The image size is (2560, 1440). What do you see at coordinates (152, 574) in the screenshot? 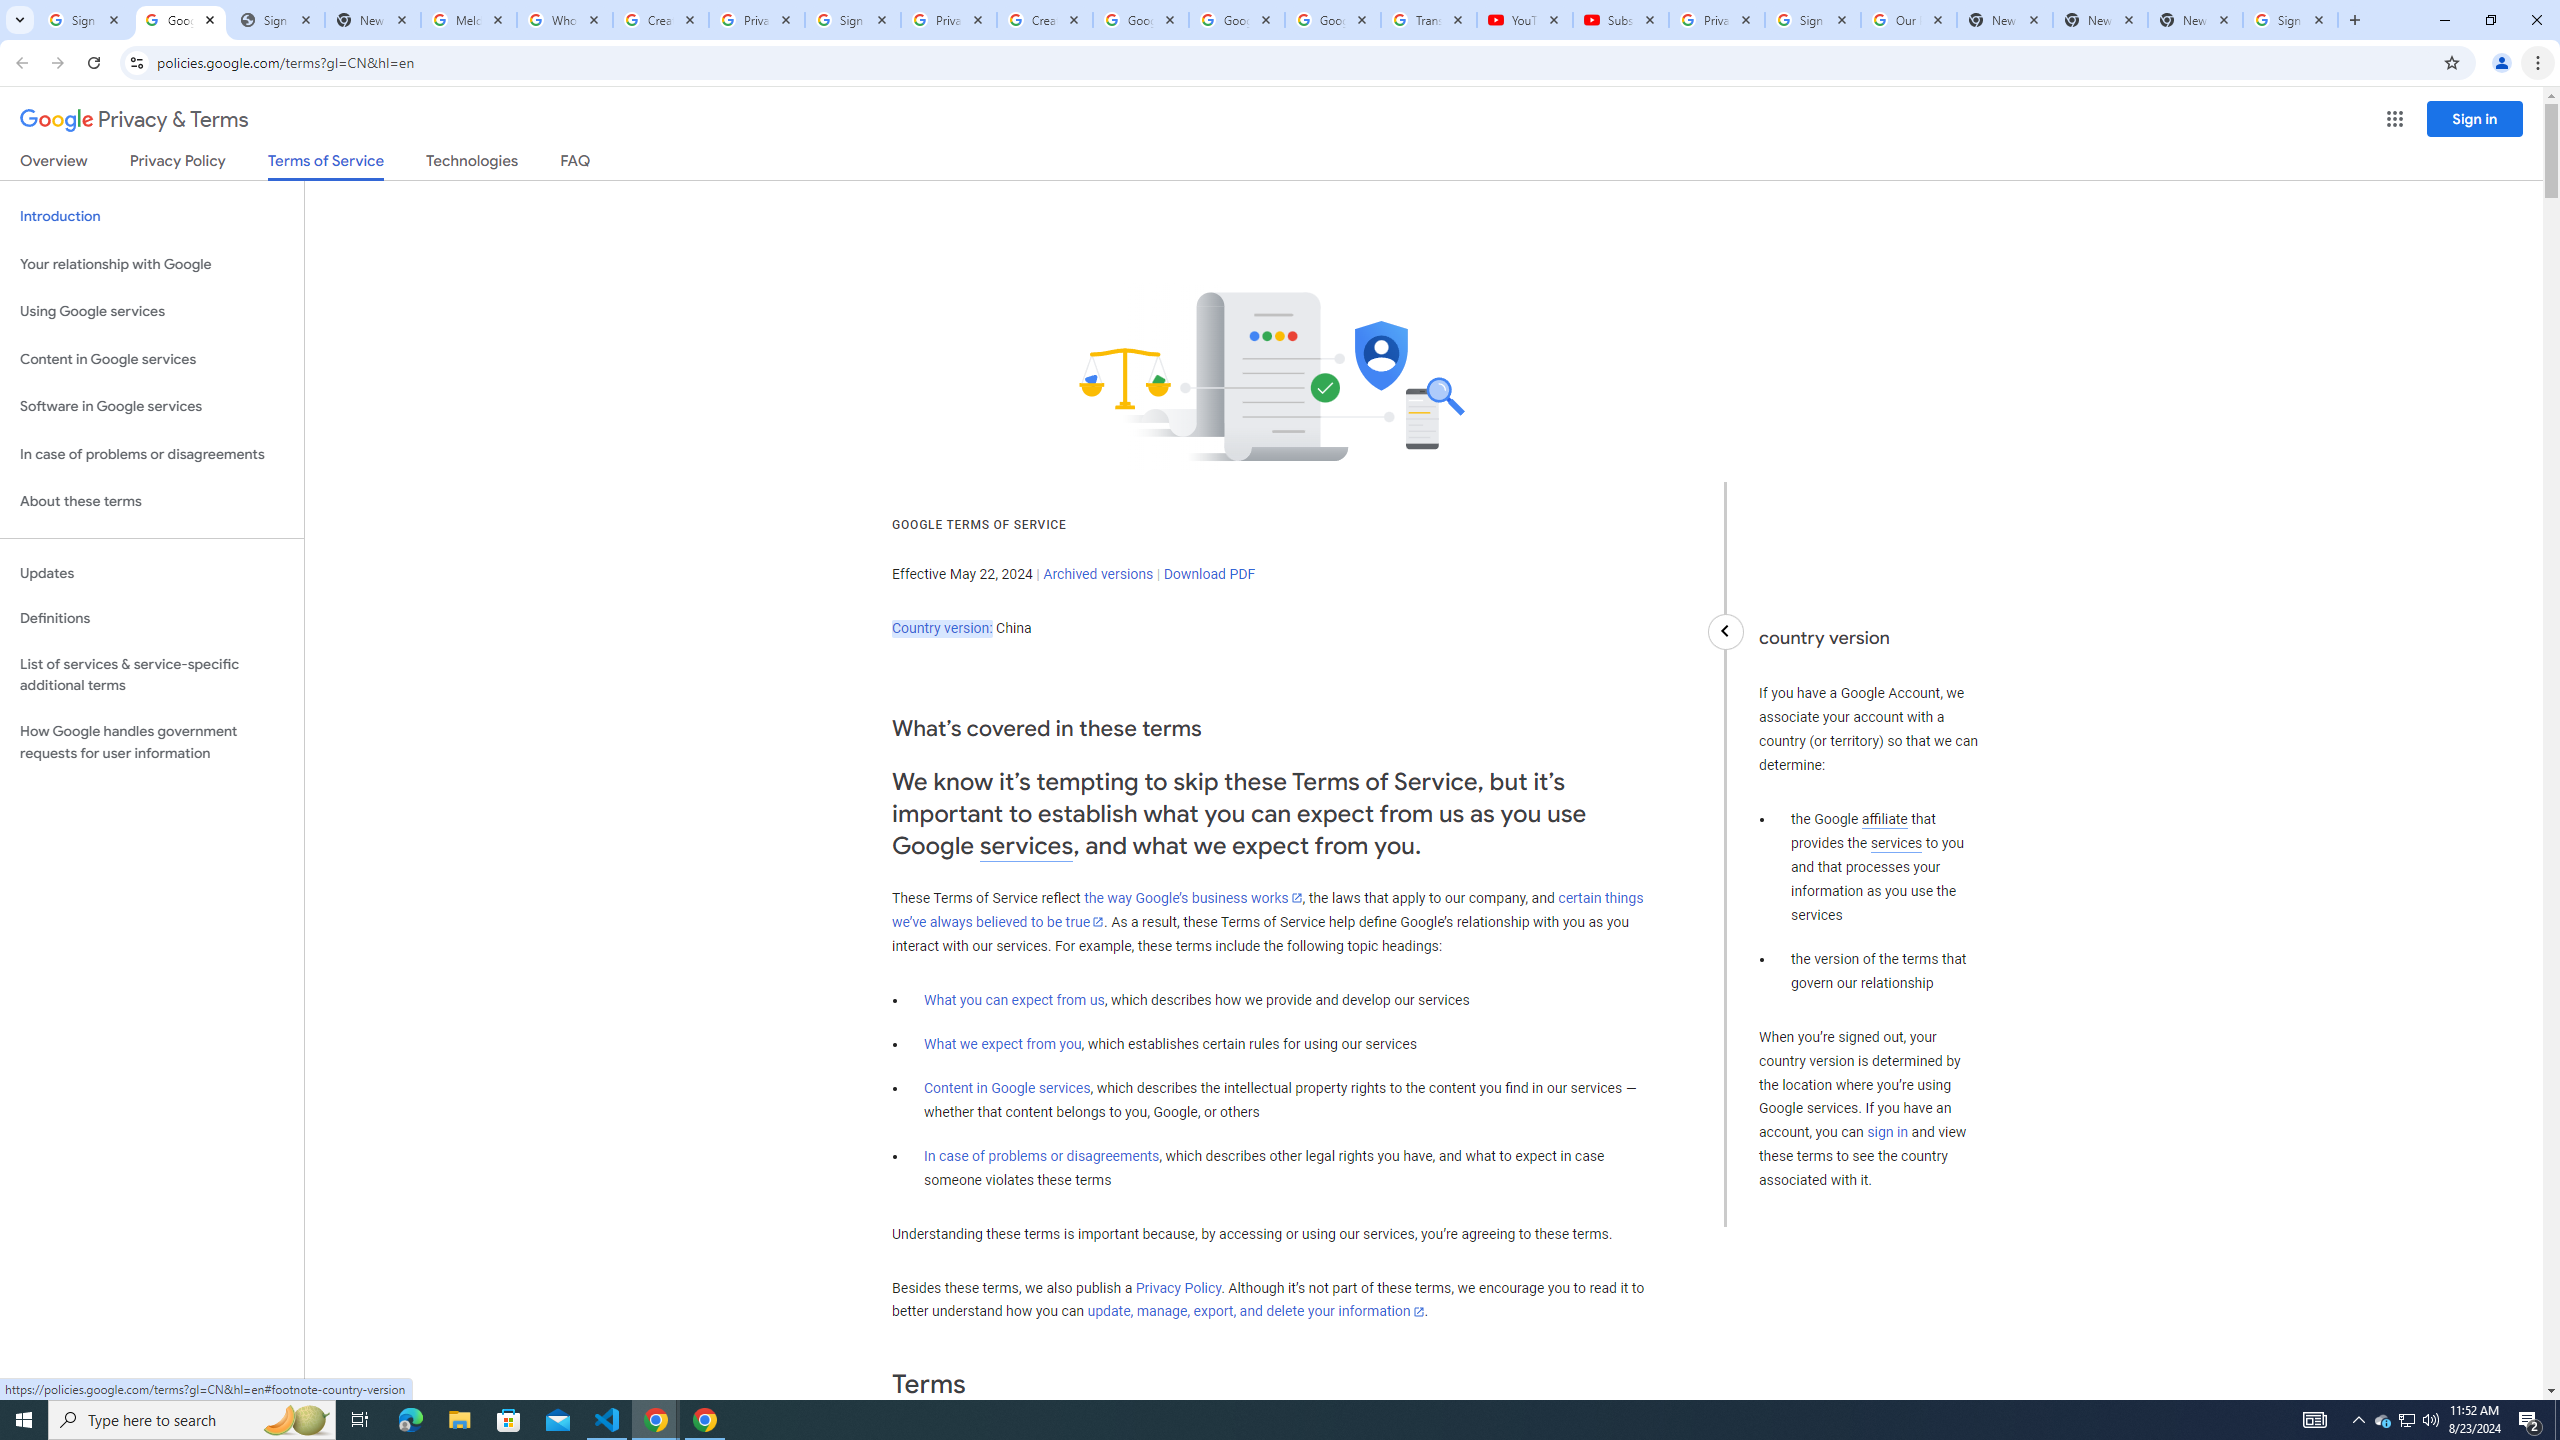
I see `Updates` at bounding box center [152, 574].